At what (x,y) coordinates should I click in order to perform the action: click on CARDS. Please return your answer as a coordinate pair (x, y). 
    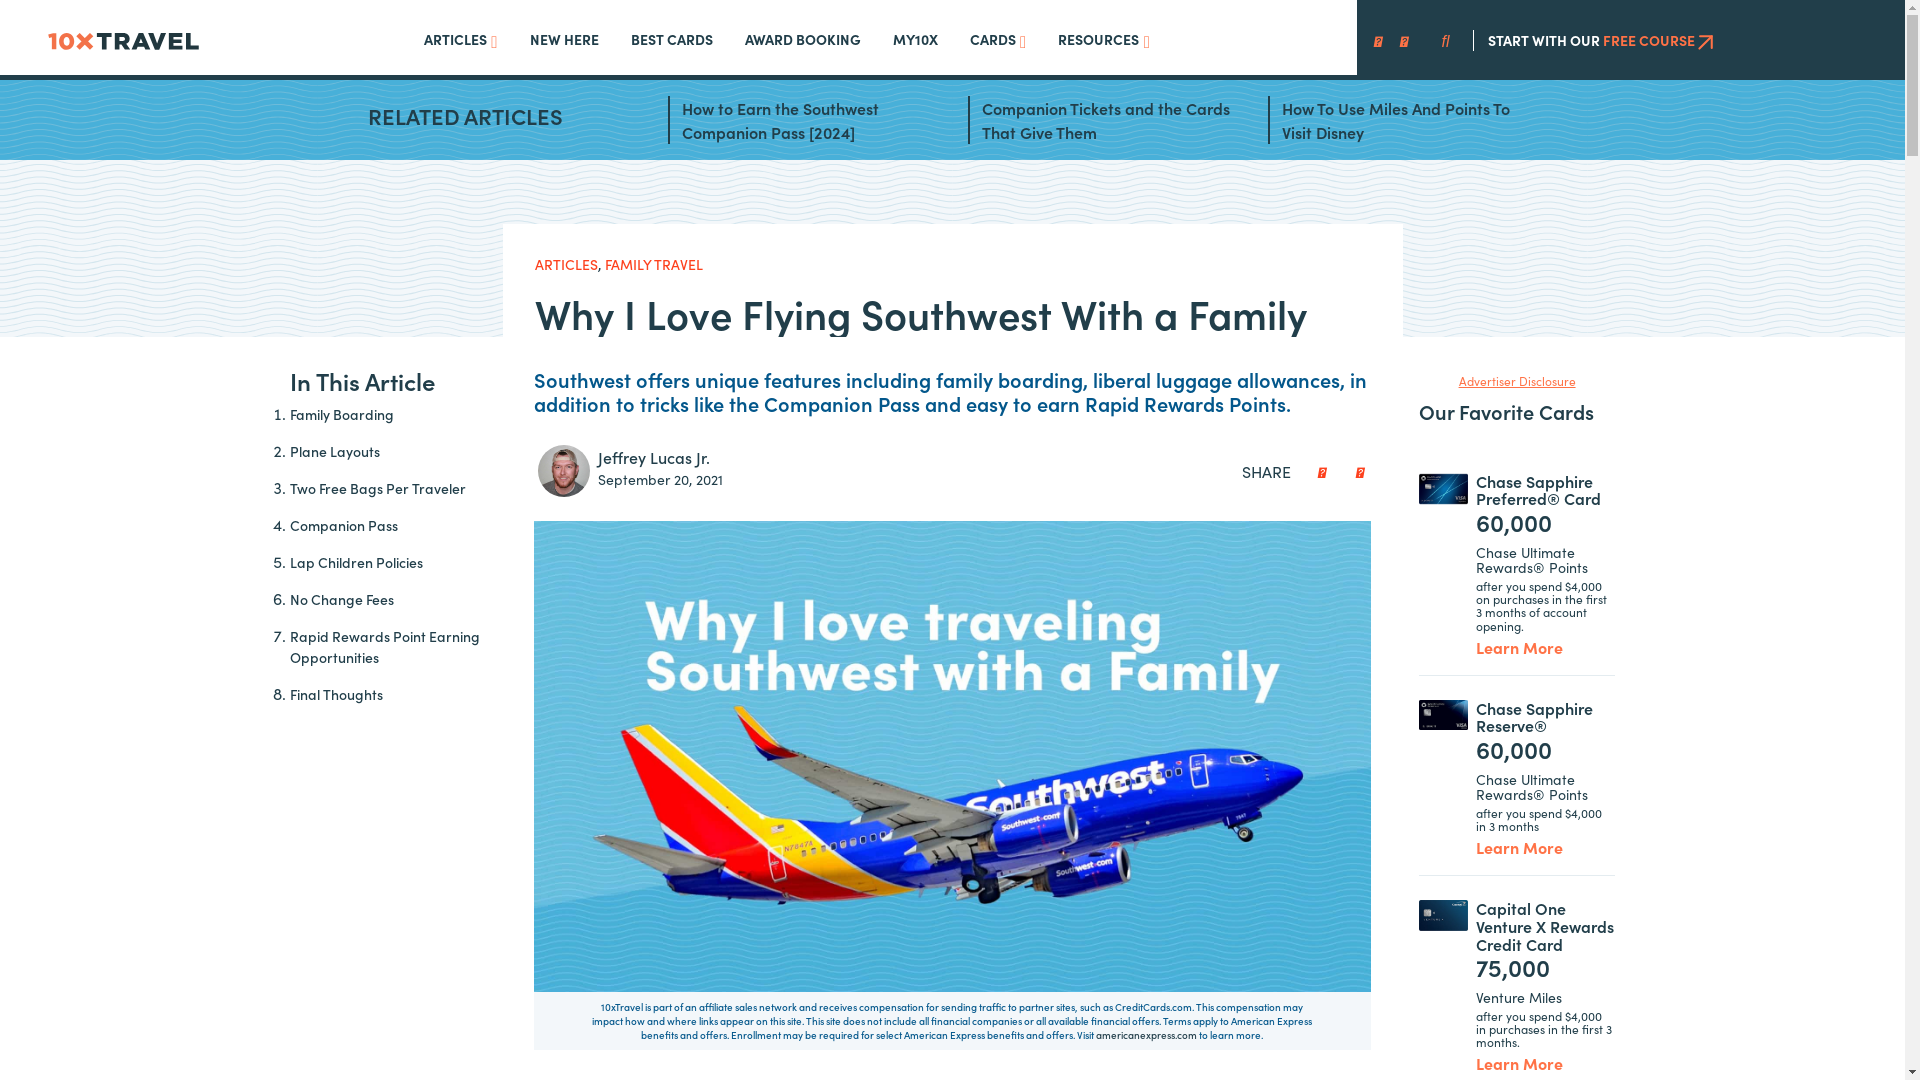
    Looking at the image, I should click on (998, 42).